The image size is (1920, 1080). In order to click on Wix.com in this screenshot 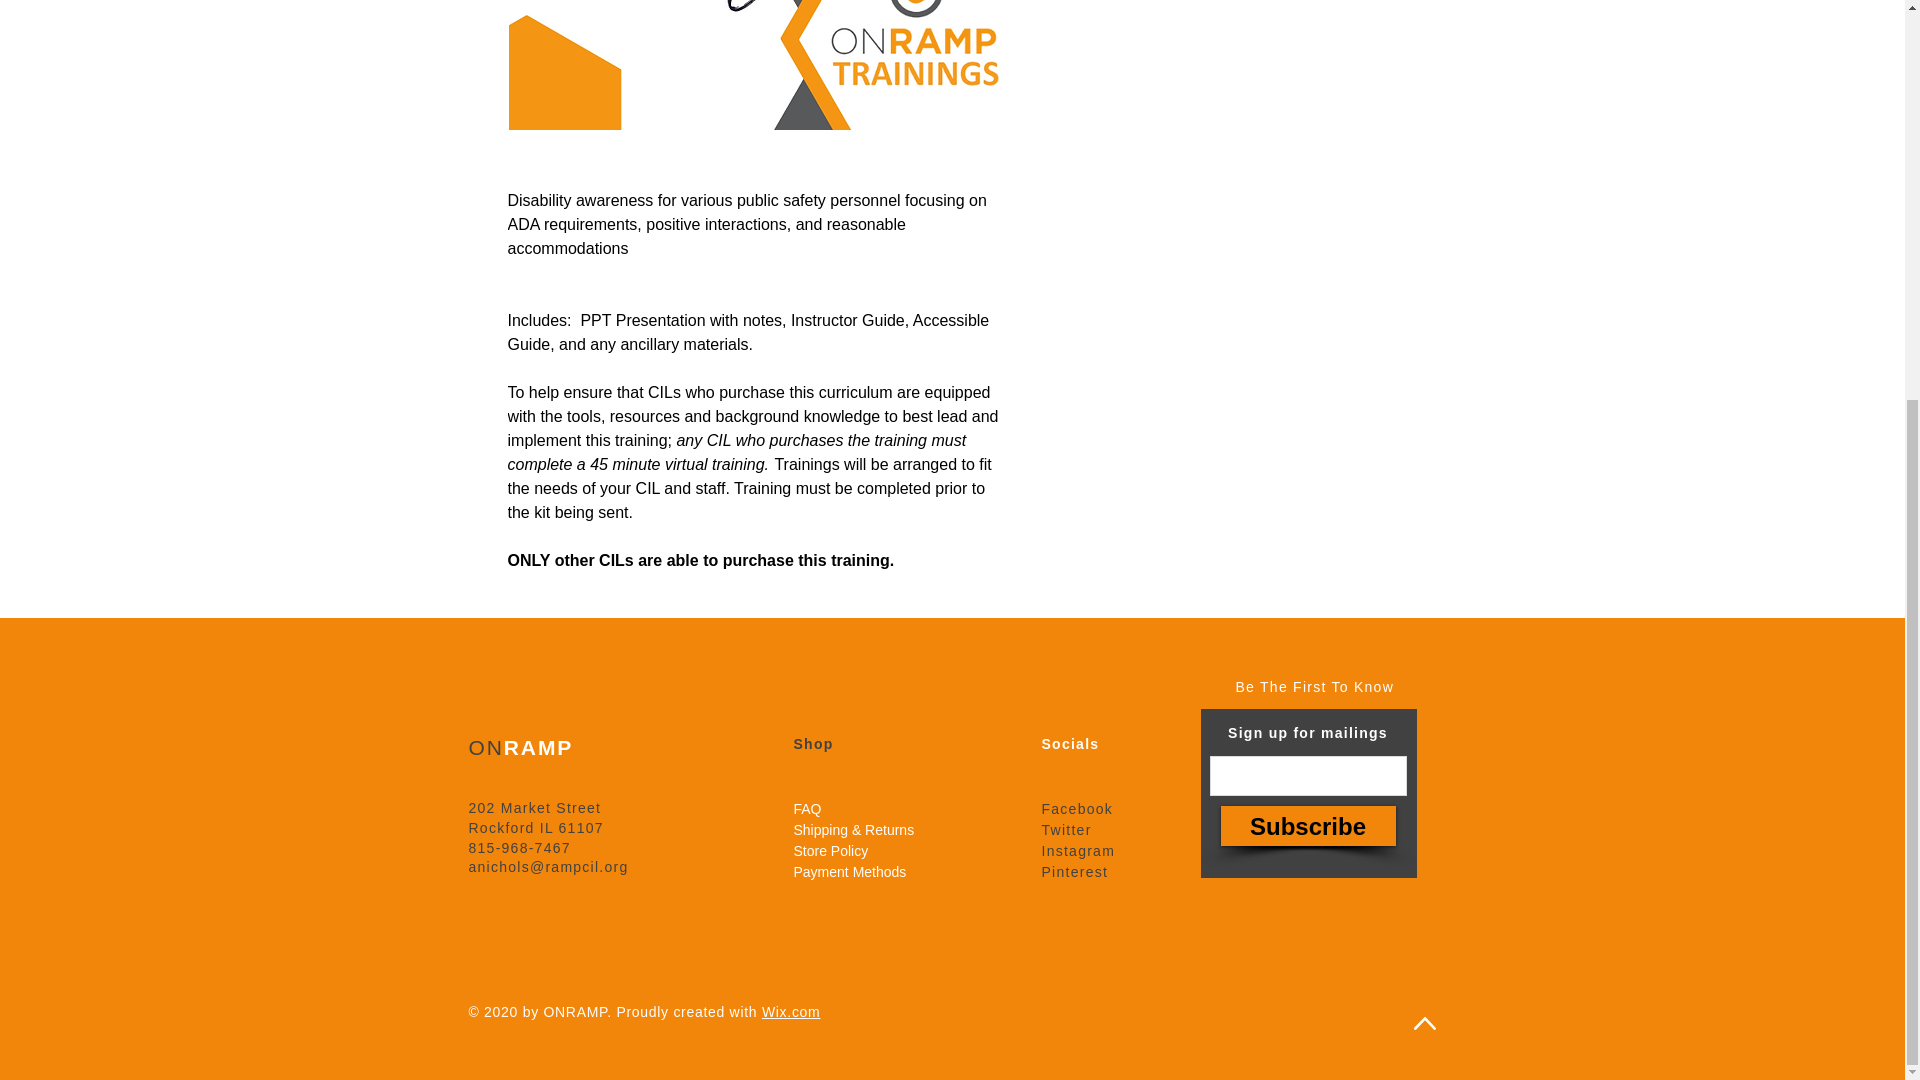, I will do `click(792, 1012)`.